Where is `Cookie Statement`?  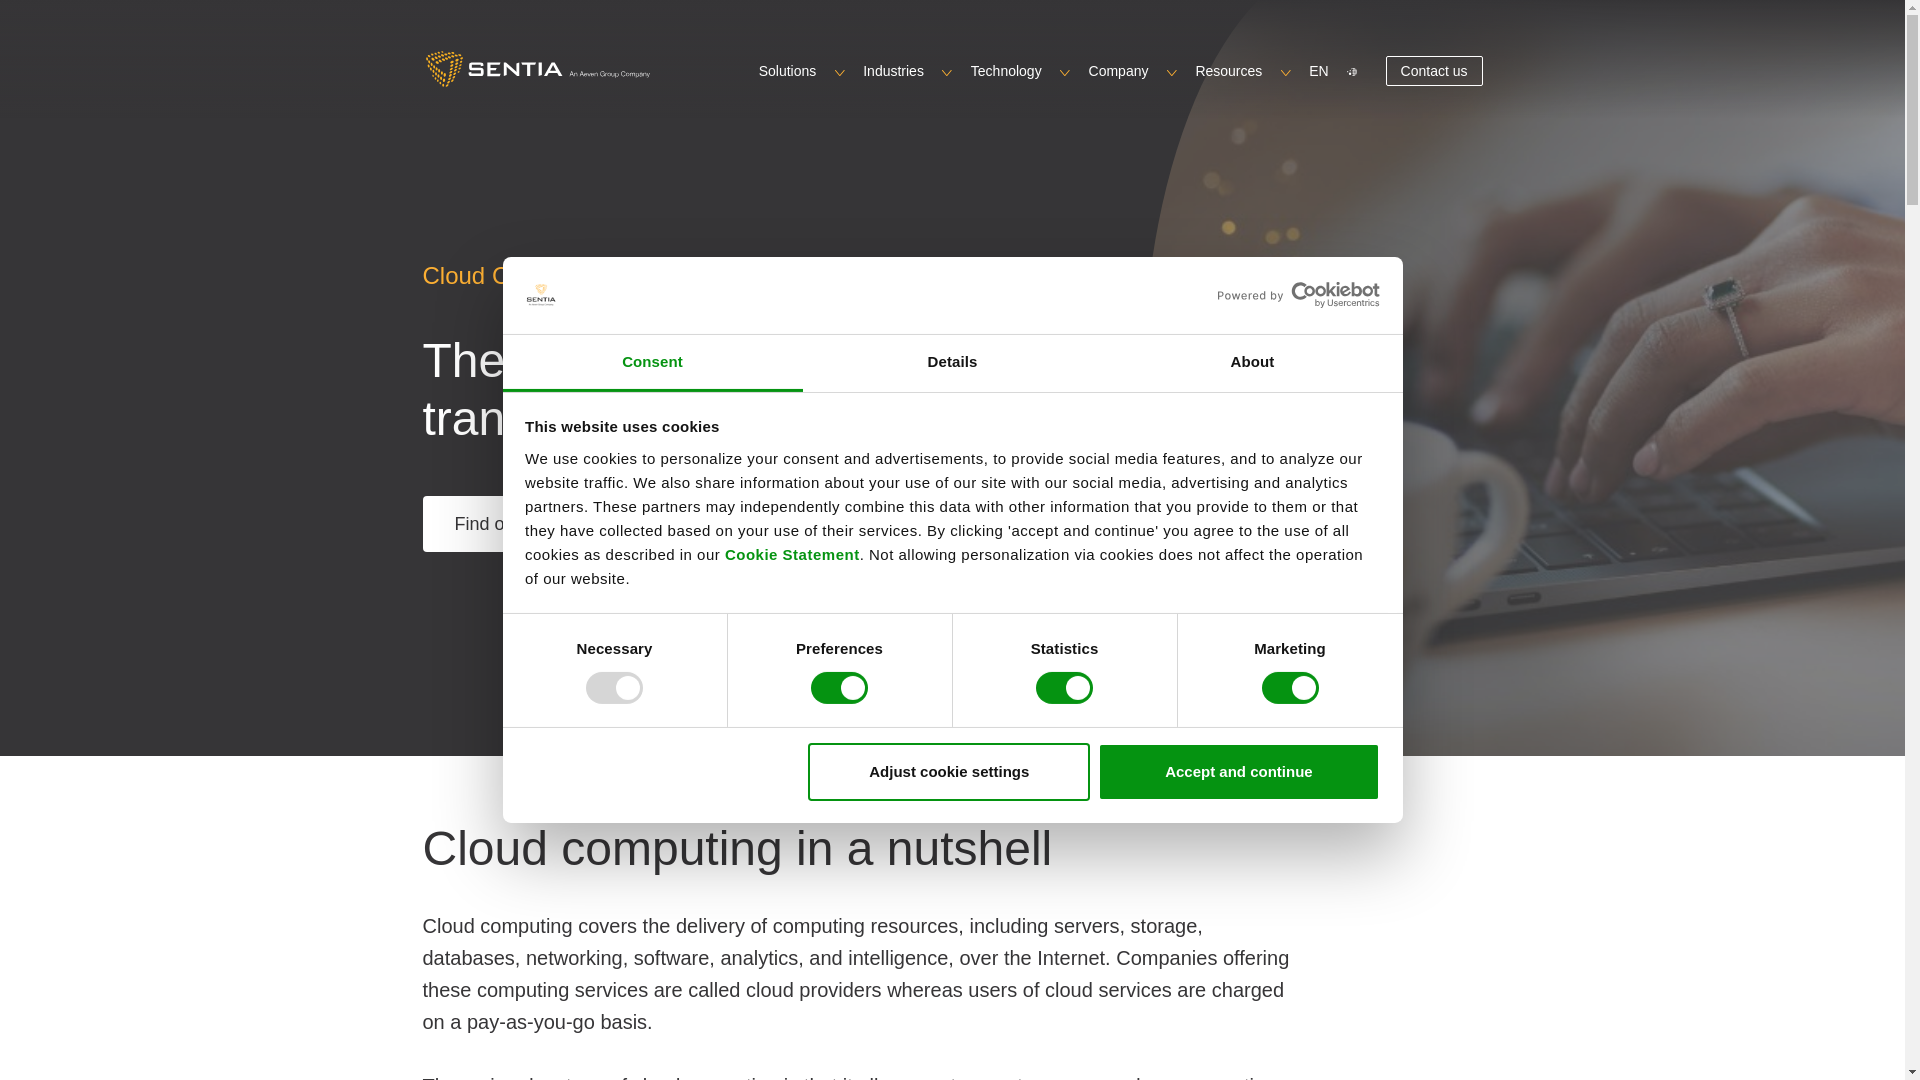
Cookie Statement is located at coordinates (792, 554).